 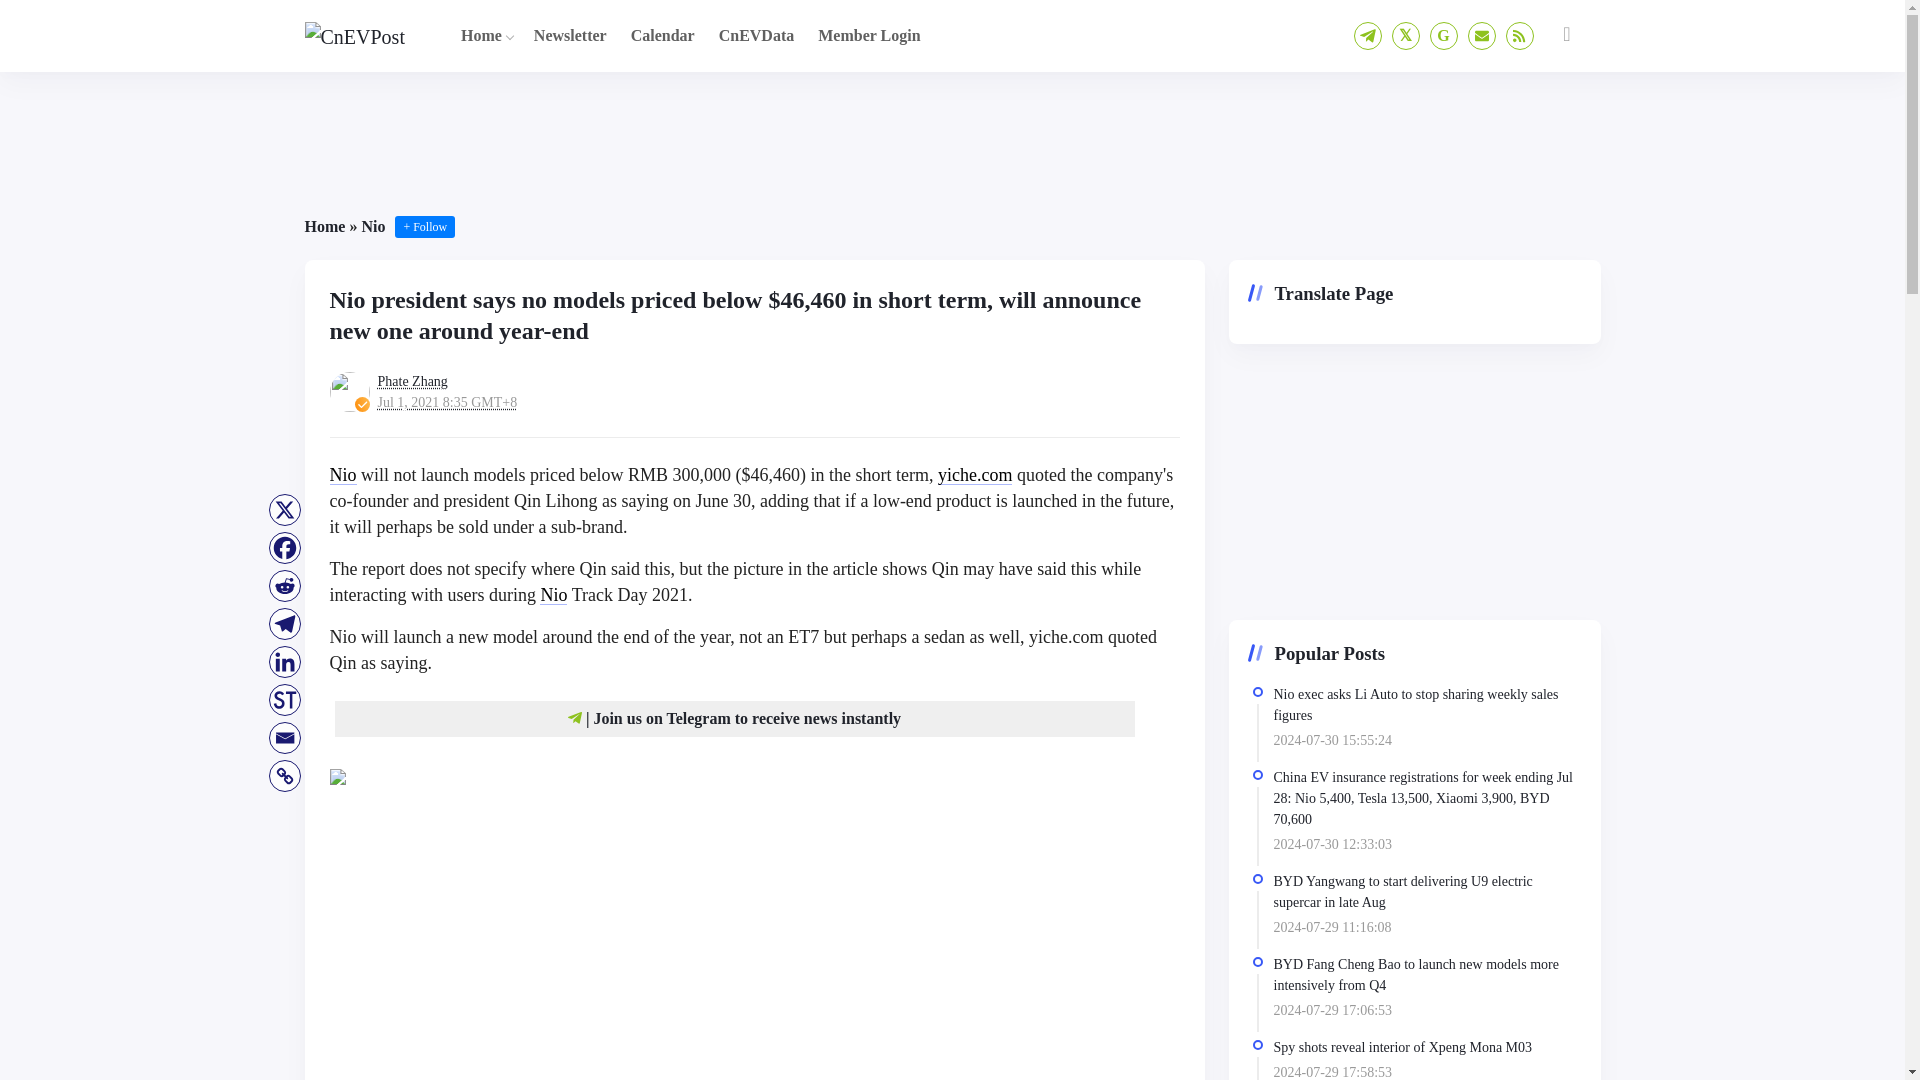 What do you see at coordinates (746, 718) in the screenshot?
I see `Join us on Telegram to receive news instantly` at bounding box center [746, 718].